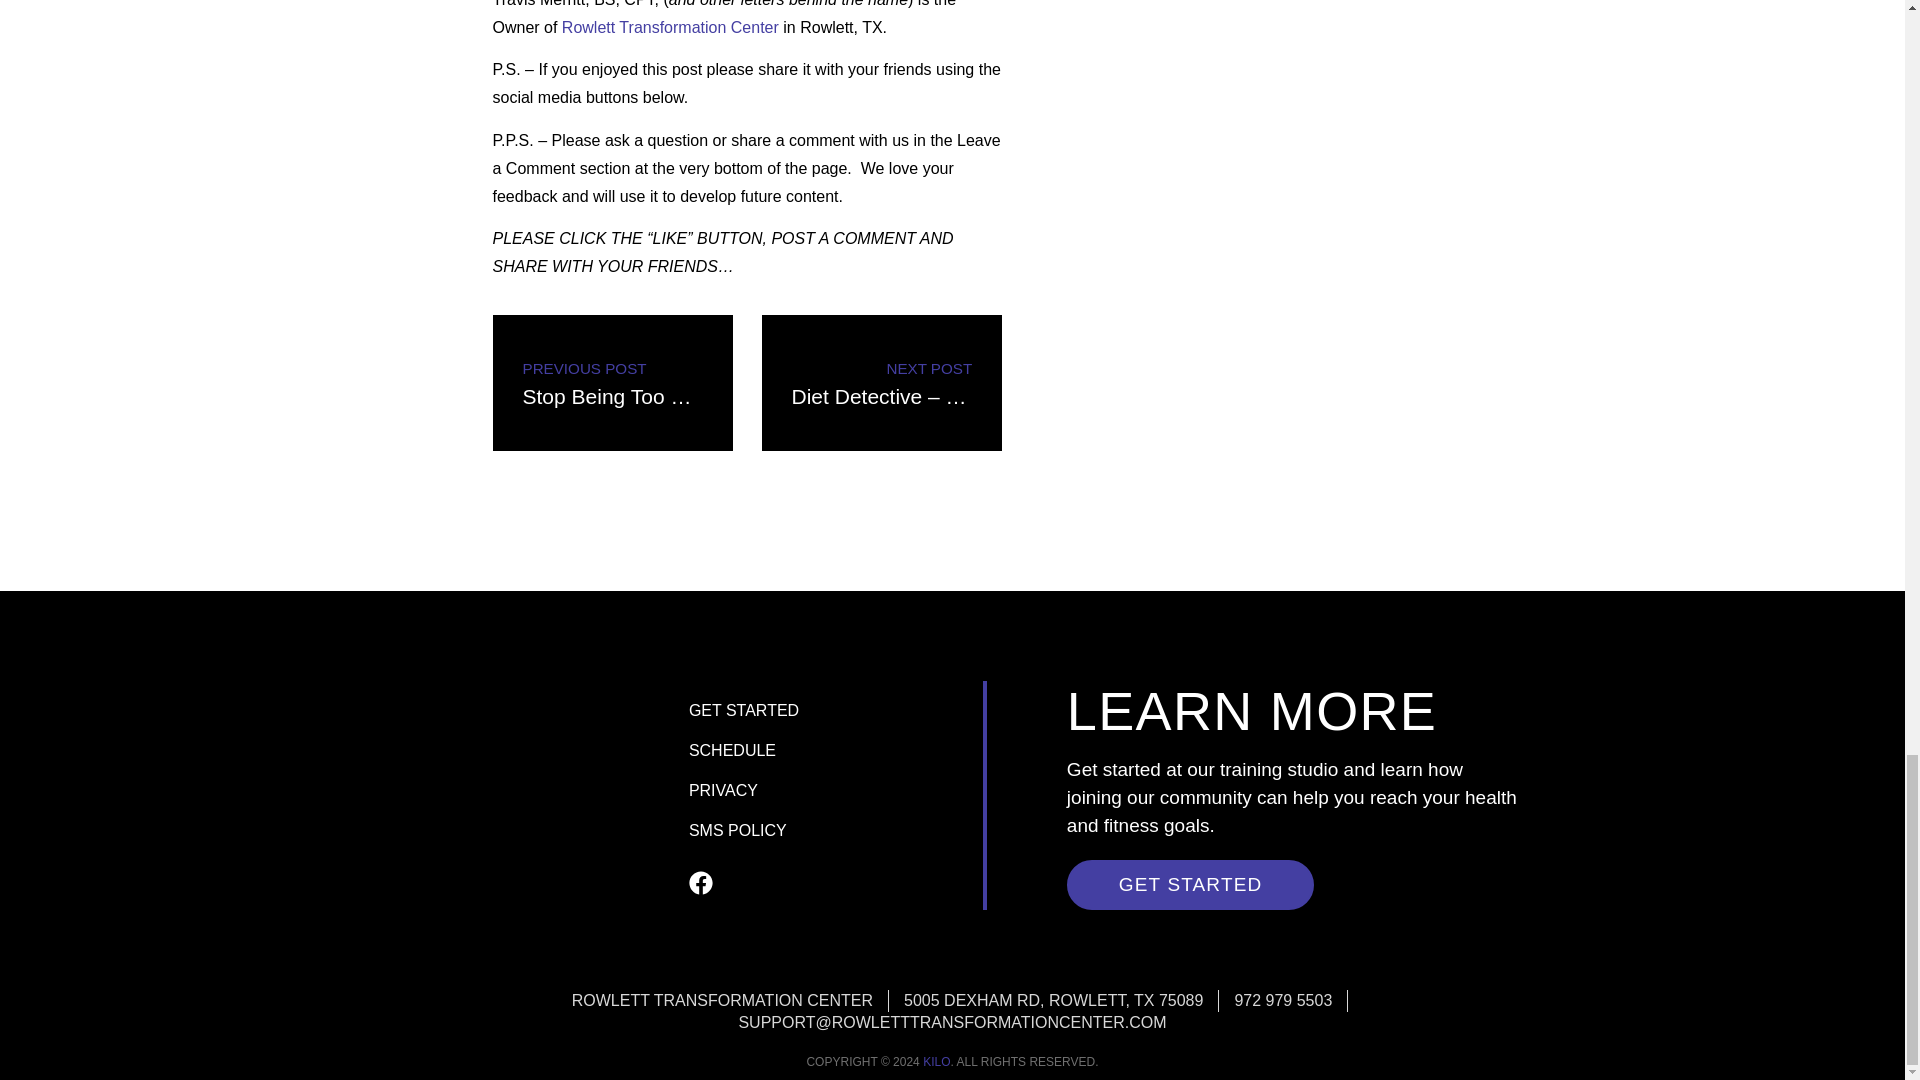  What do you see at coordinates (612, 383) in the screenshot?
I see `Rowlett Transformation Center` at bounding box center [612, 383].